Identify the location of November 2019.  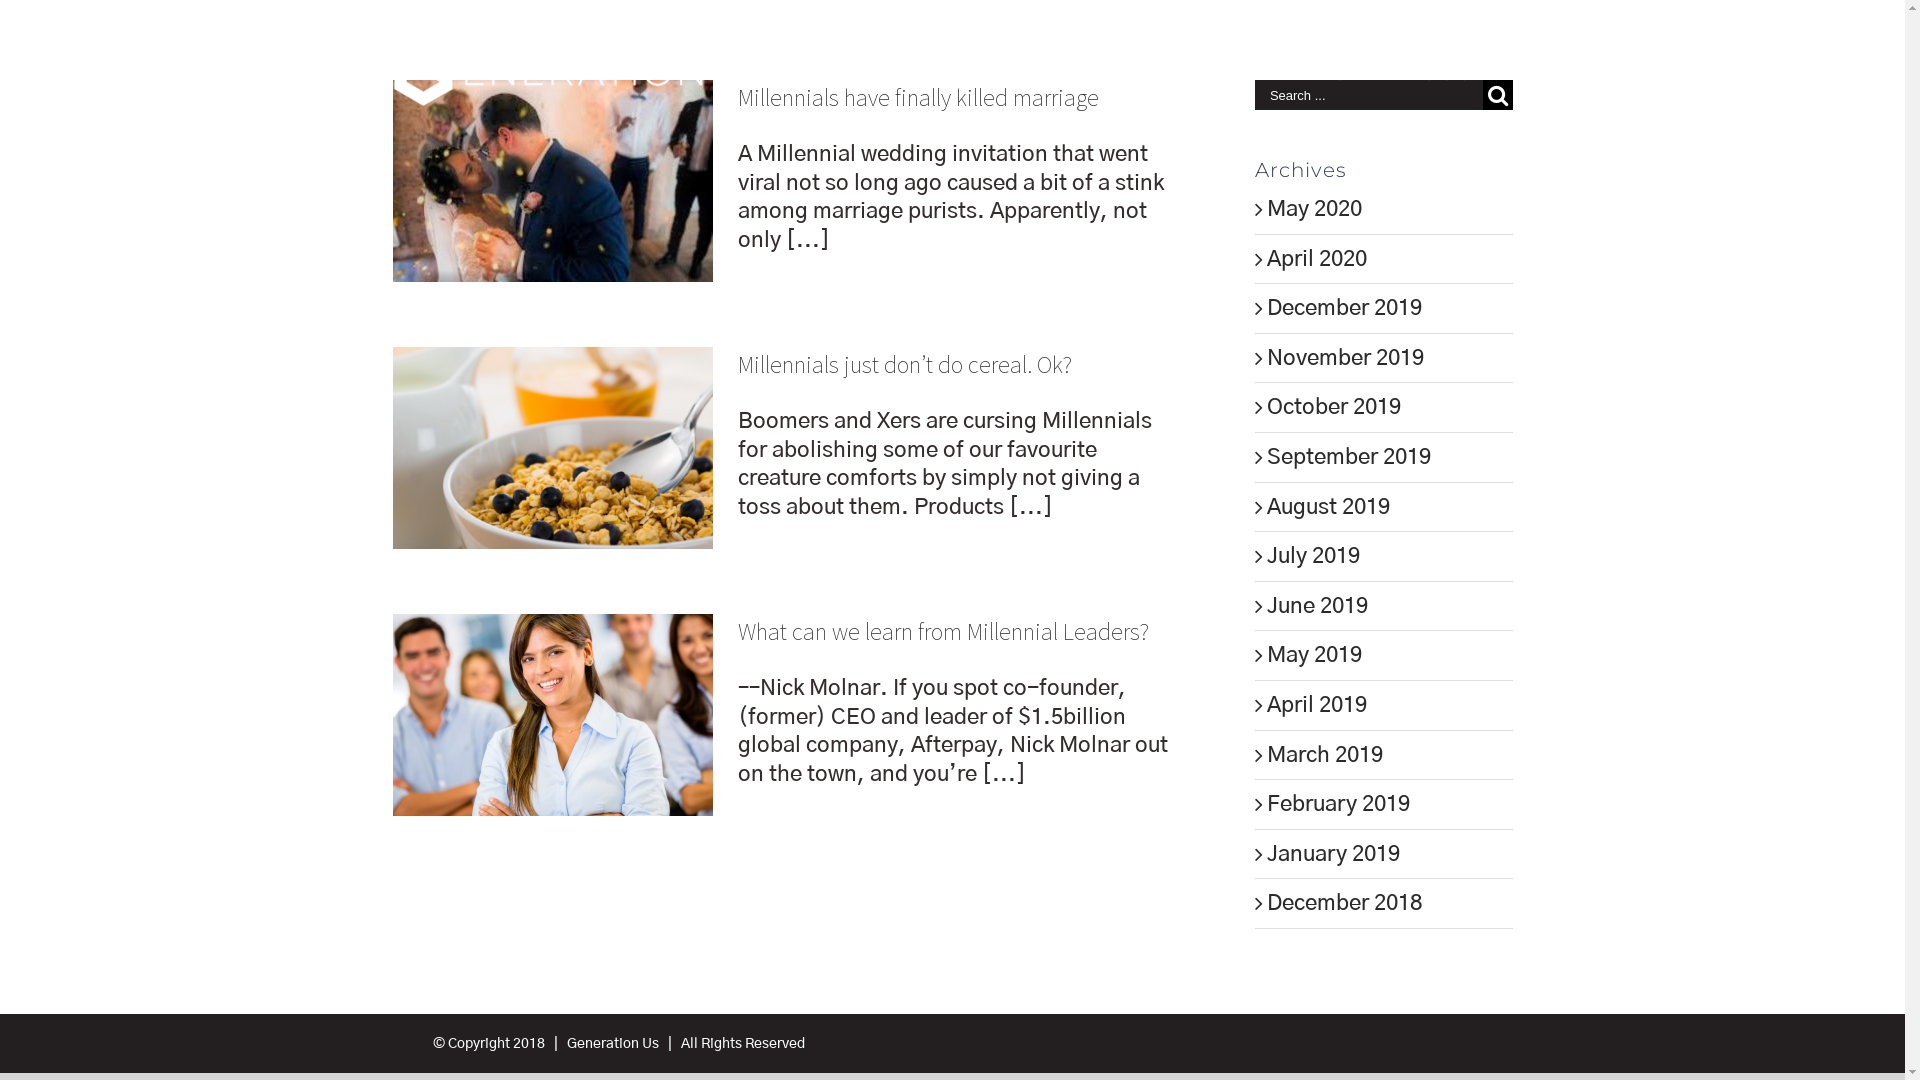
(1346, 358).